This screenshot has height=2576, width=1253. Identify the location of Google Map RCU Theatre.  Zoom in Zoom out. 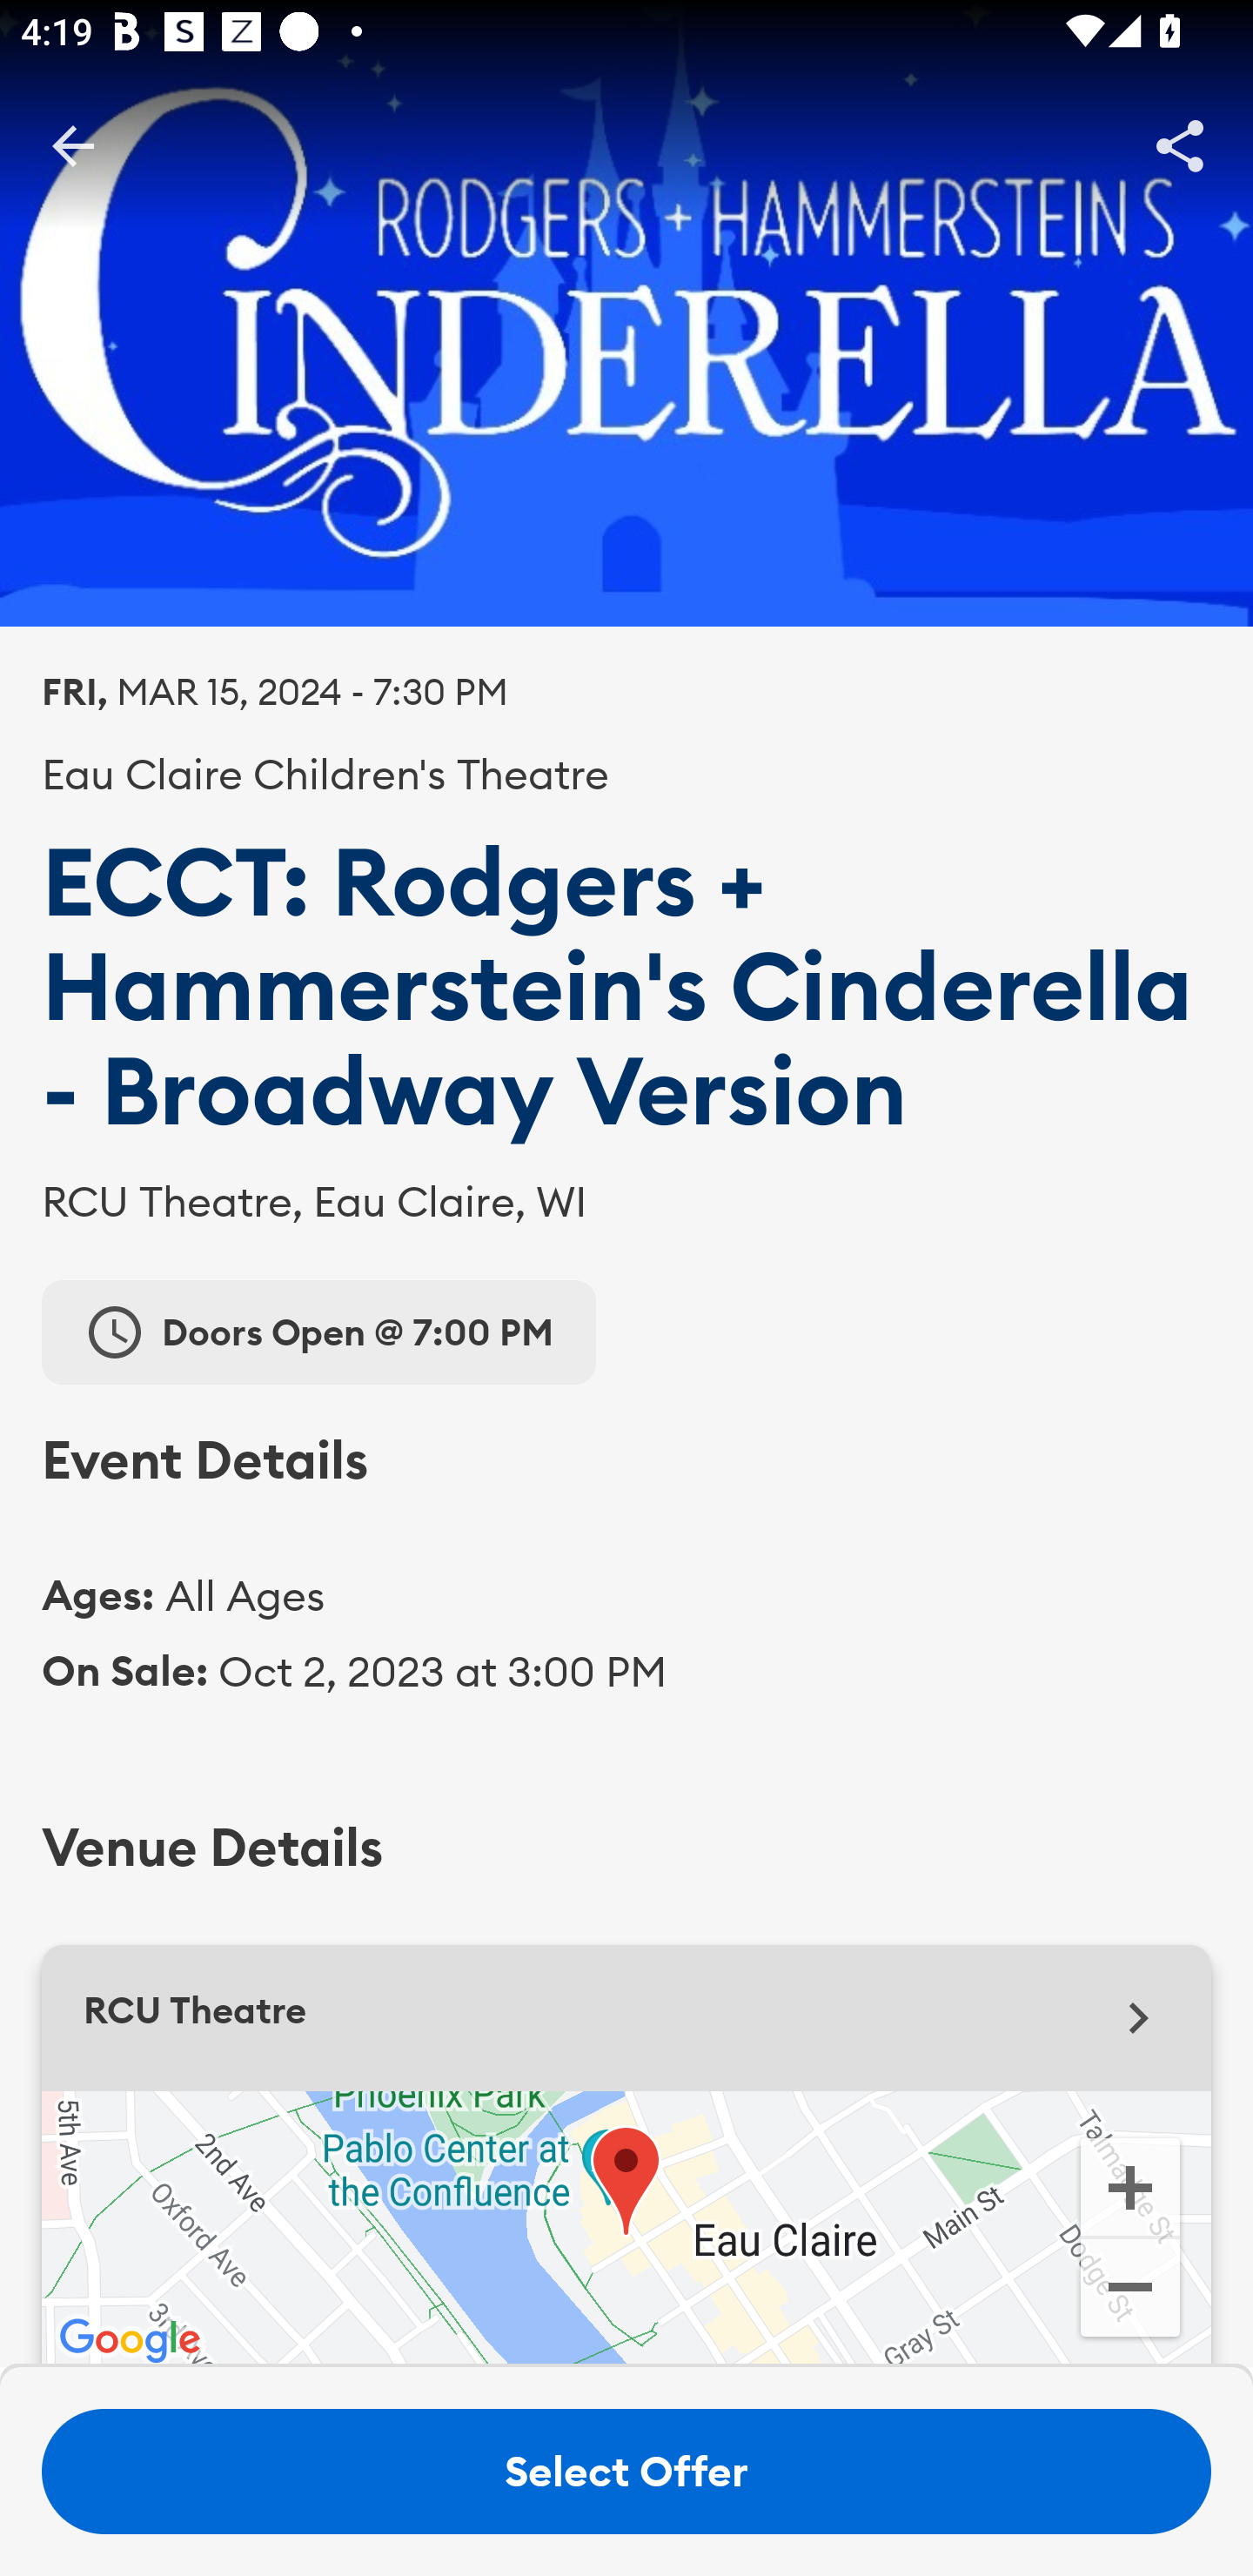
(626, 2230).